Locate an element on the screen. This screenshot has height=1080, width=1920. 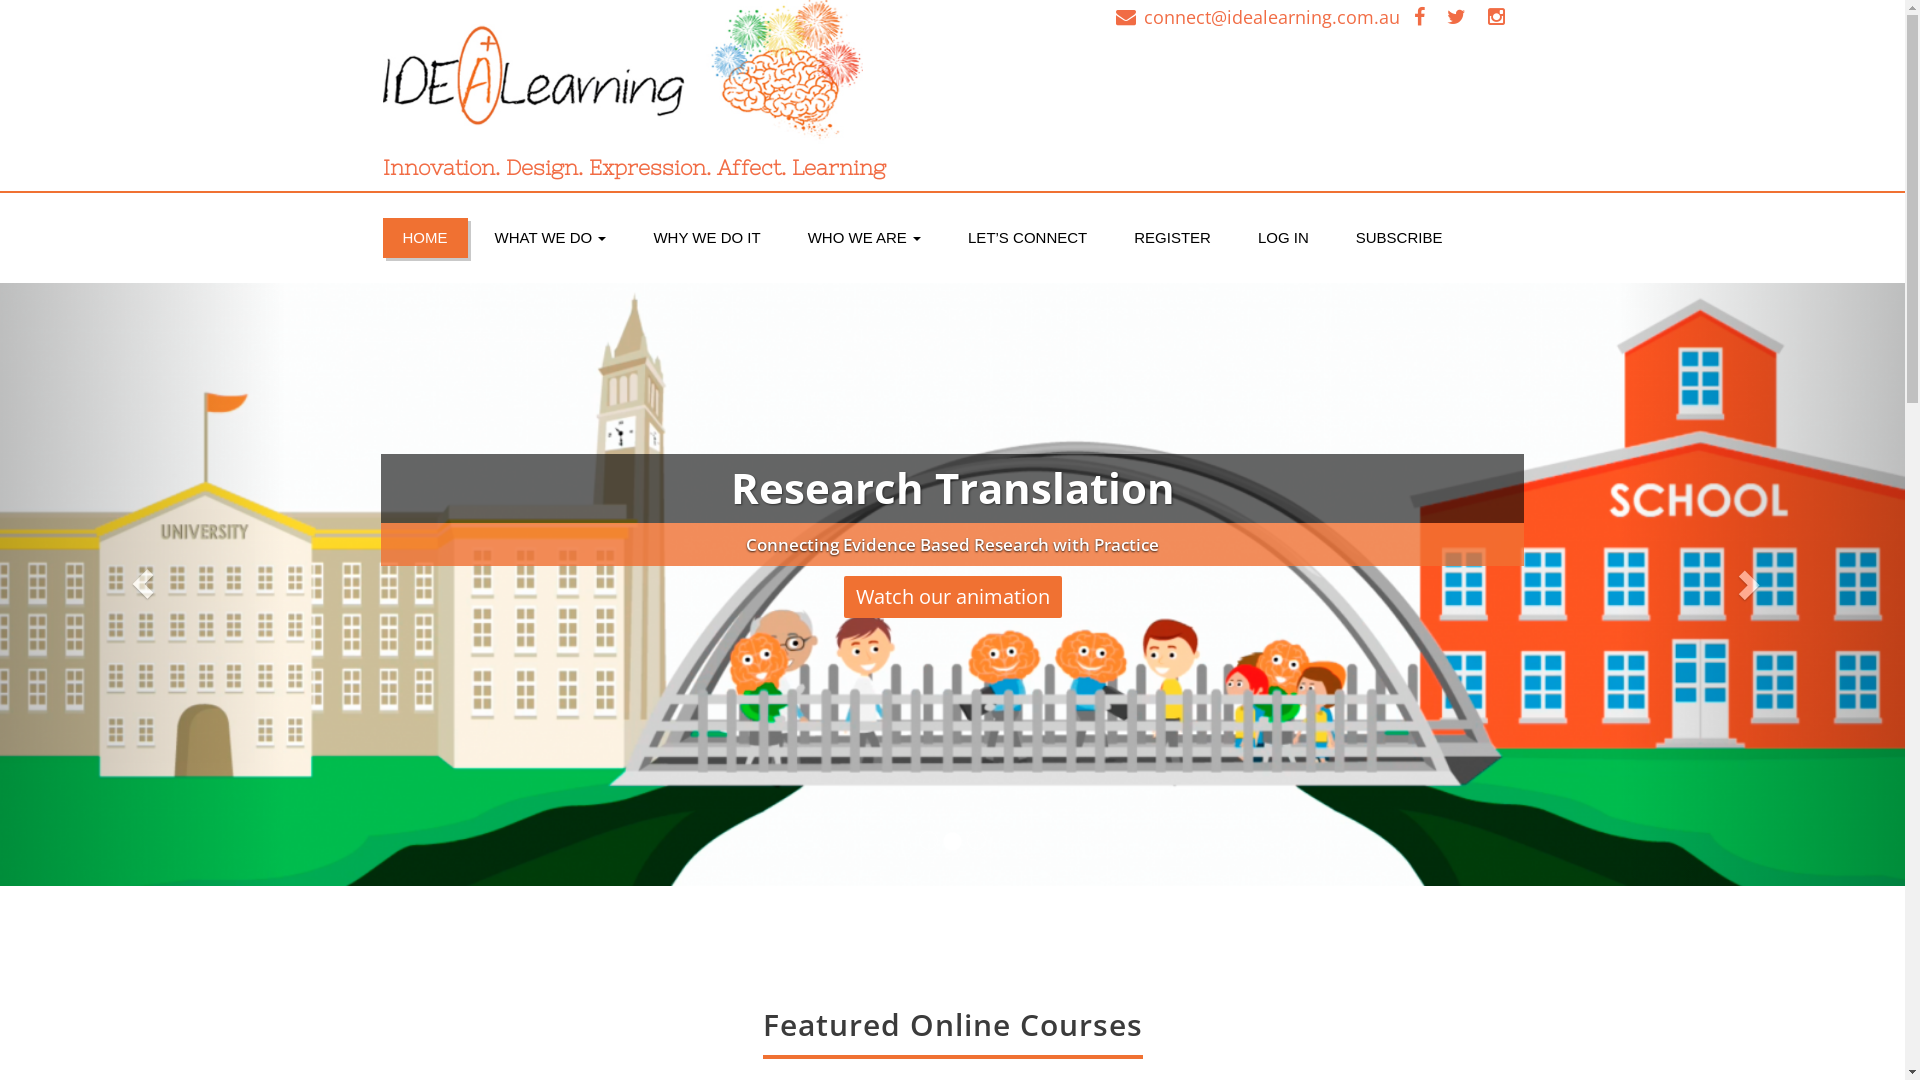
Watch our animation is located at coordinates (1136, 606).